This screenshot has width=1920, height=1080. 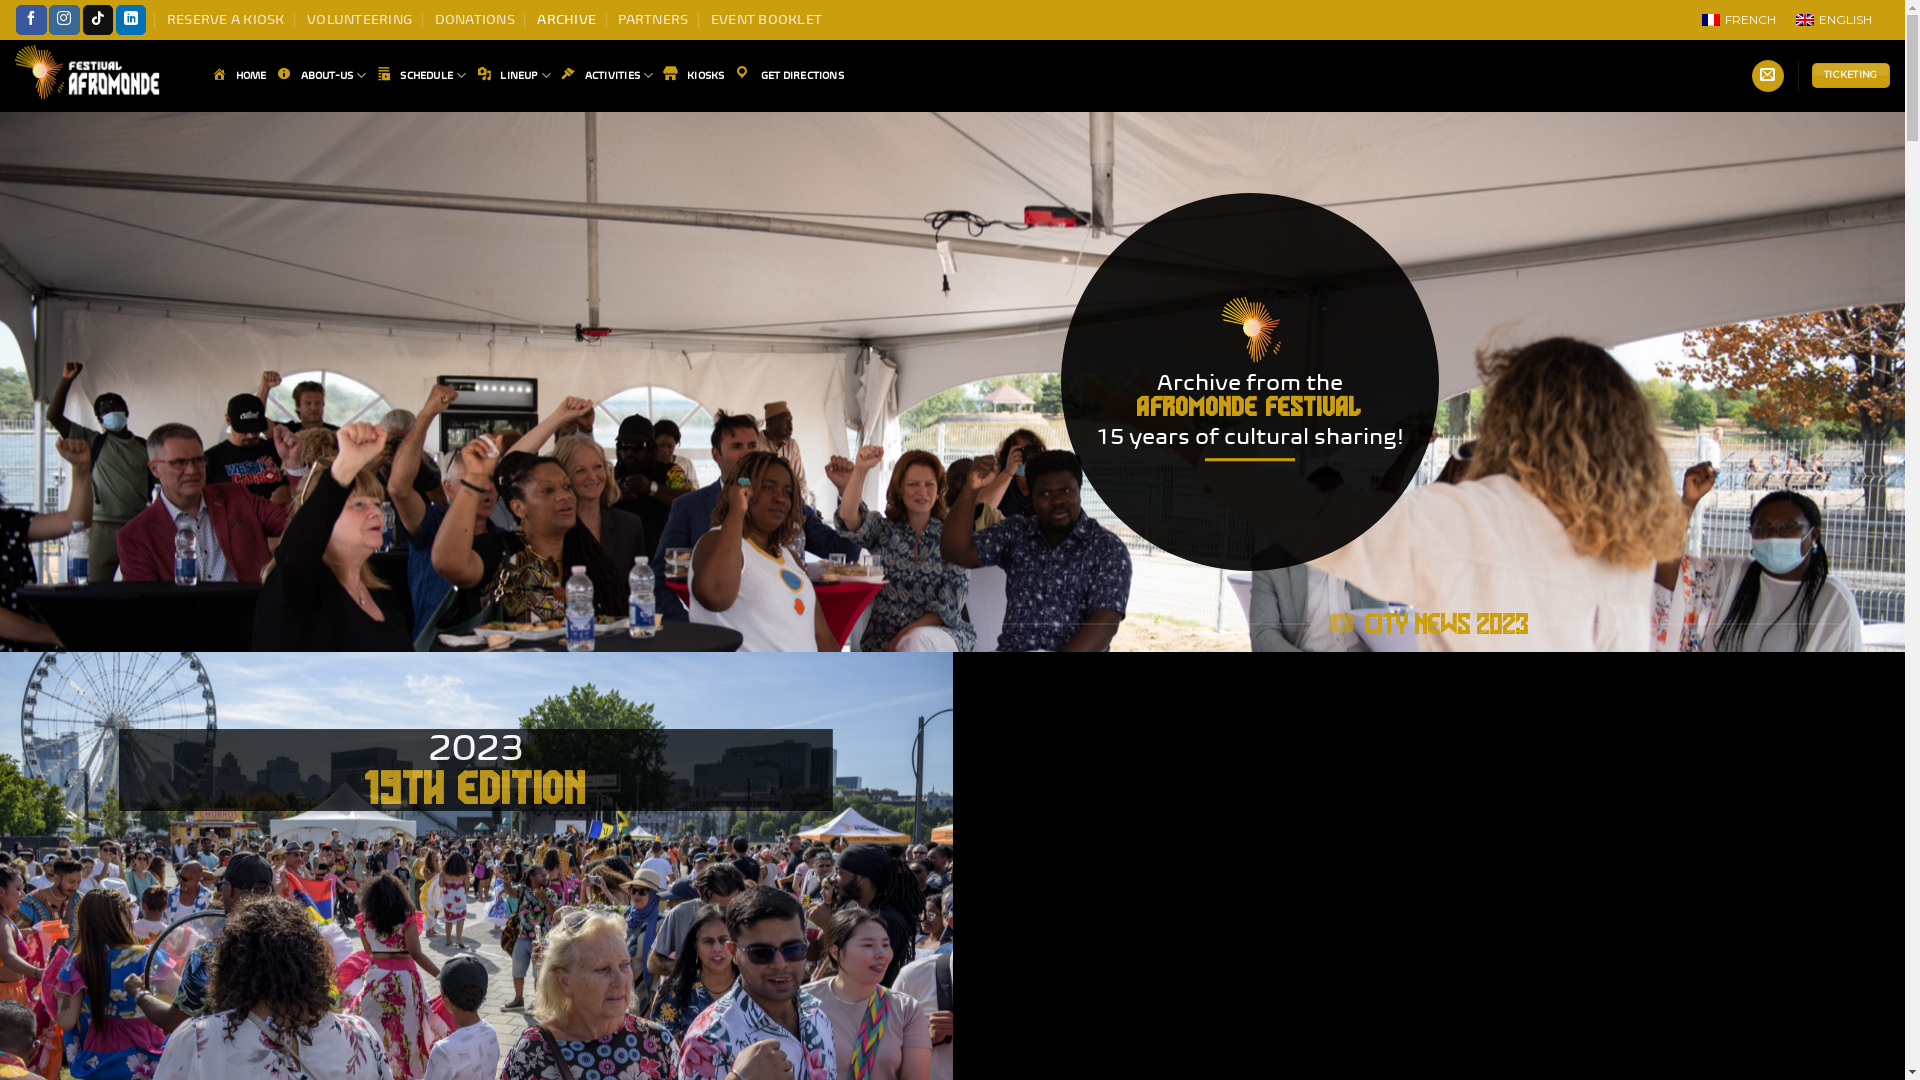 I want to click on KIOSKS, so click(x=694, y=76).